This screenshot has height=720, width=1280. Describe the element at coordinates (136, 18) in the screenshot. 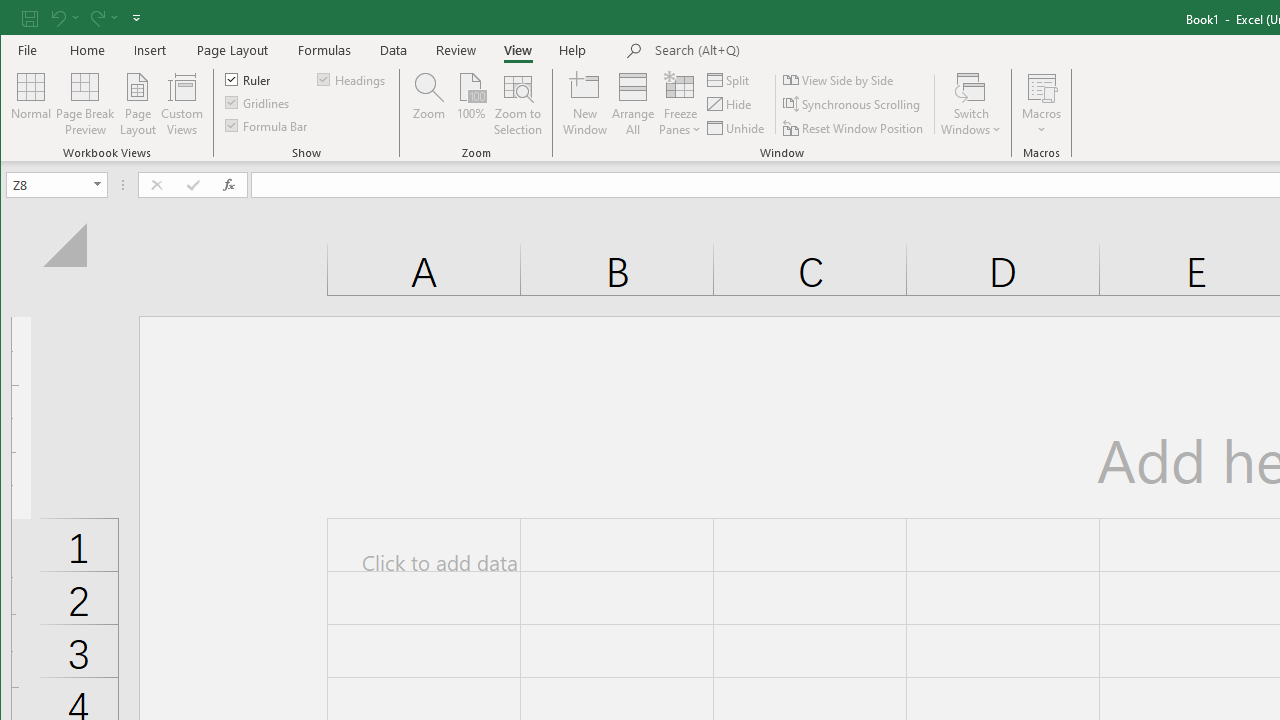

I see `Customize Quick Access Toolbar` at that location.